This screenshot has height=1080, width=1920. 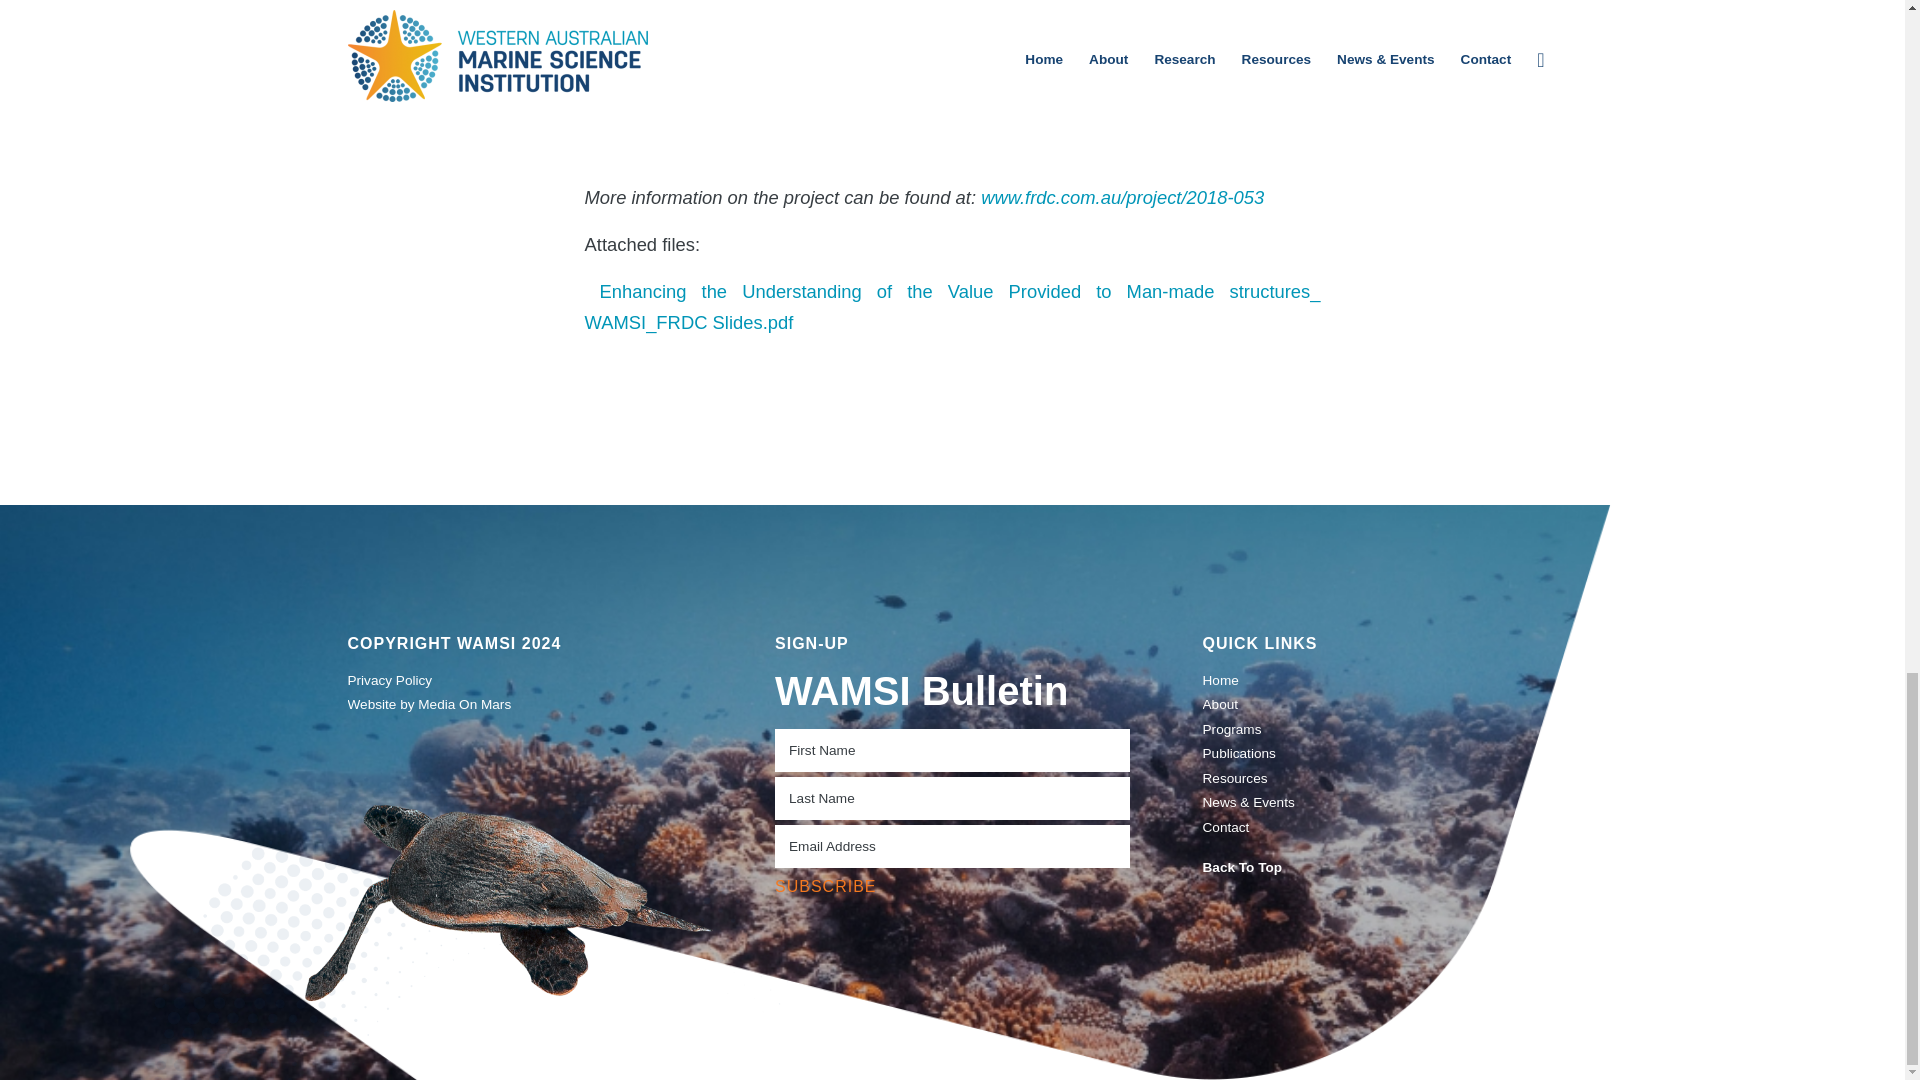 I want to click on Programs, so click(x=1380, y=730).